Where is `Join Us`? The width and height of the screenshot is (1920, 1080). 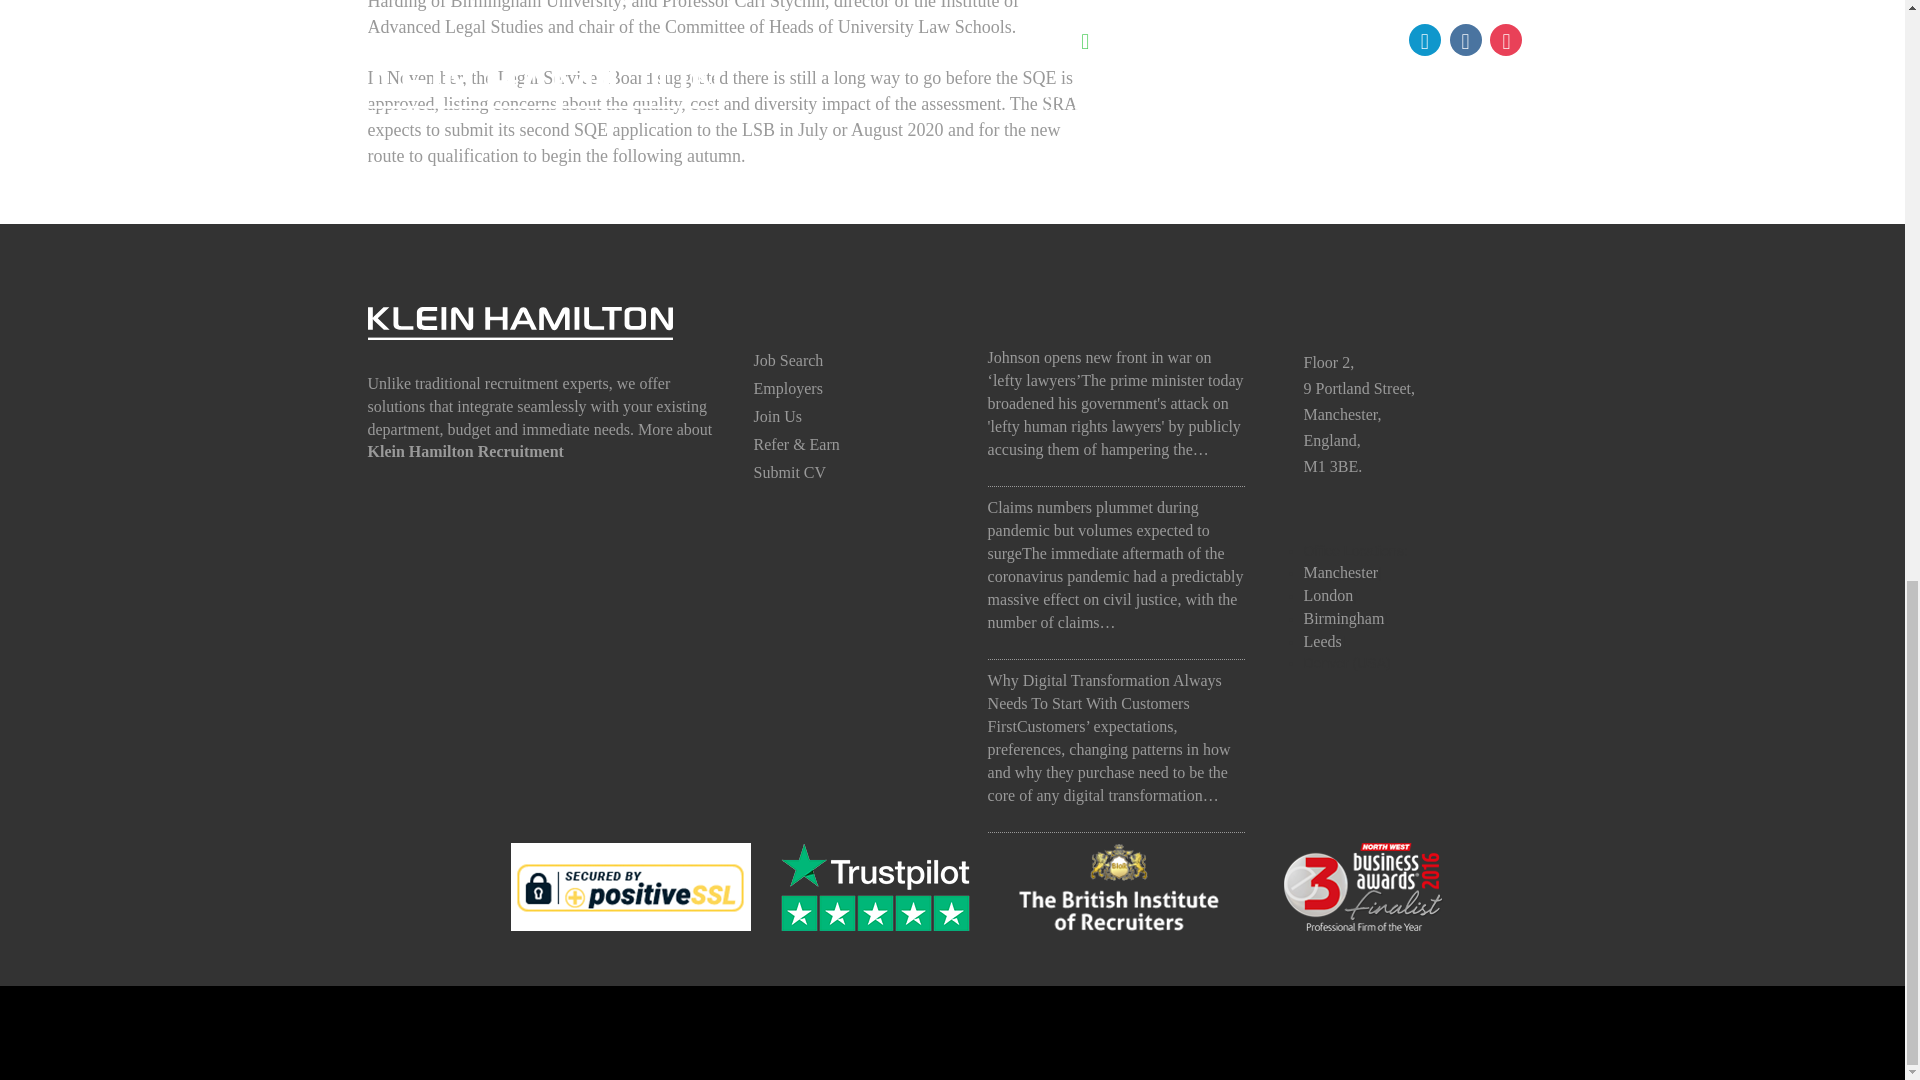 Join Us is located at coordinates (778, 416).